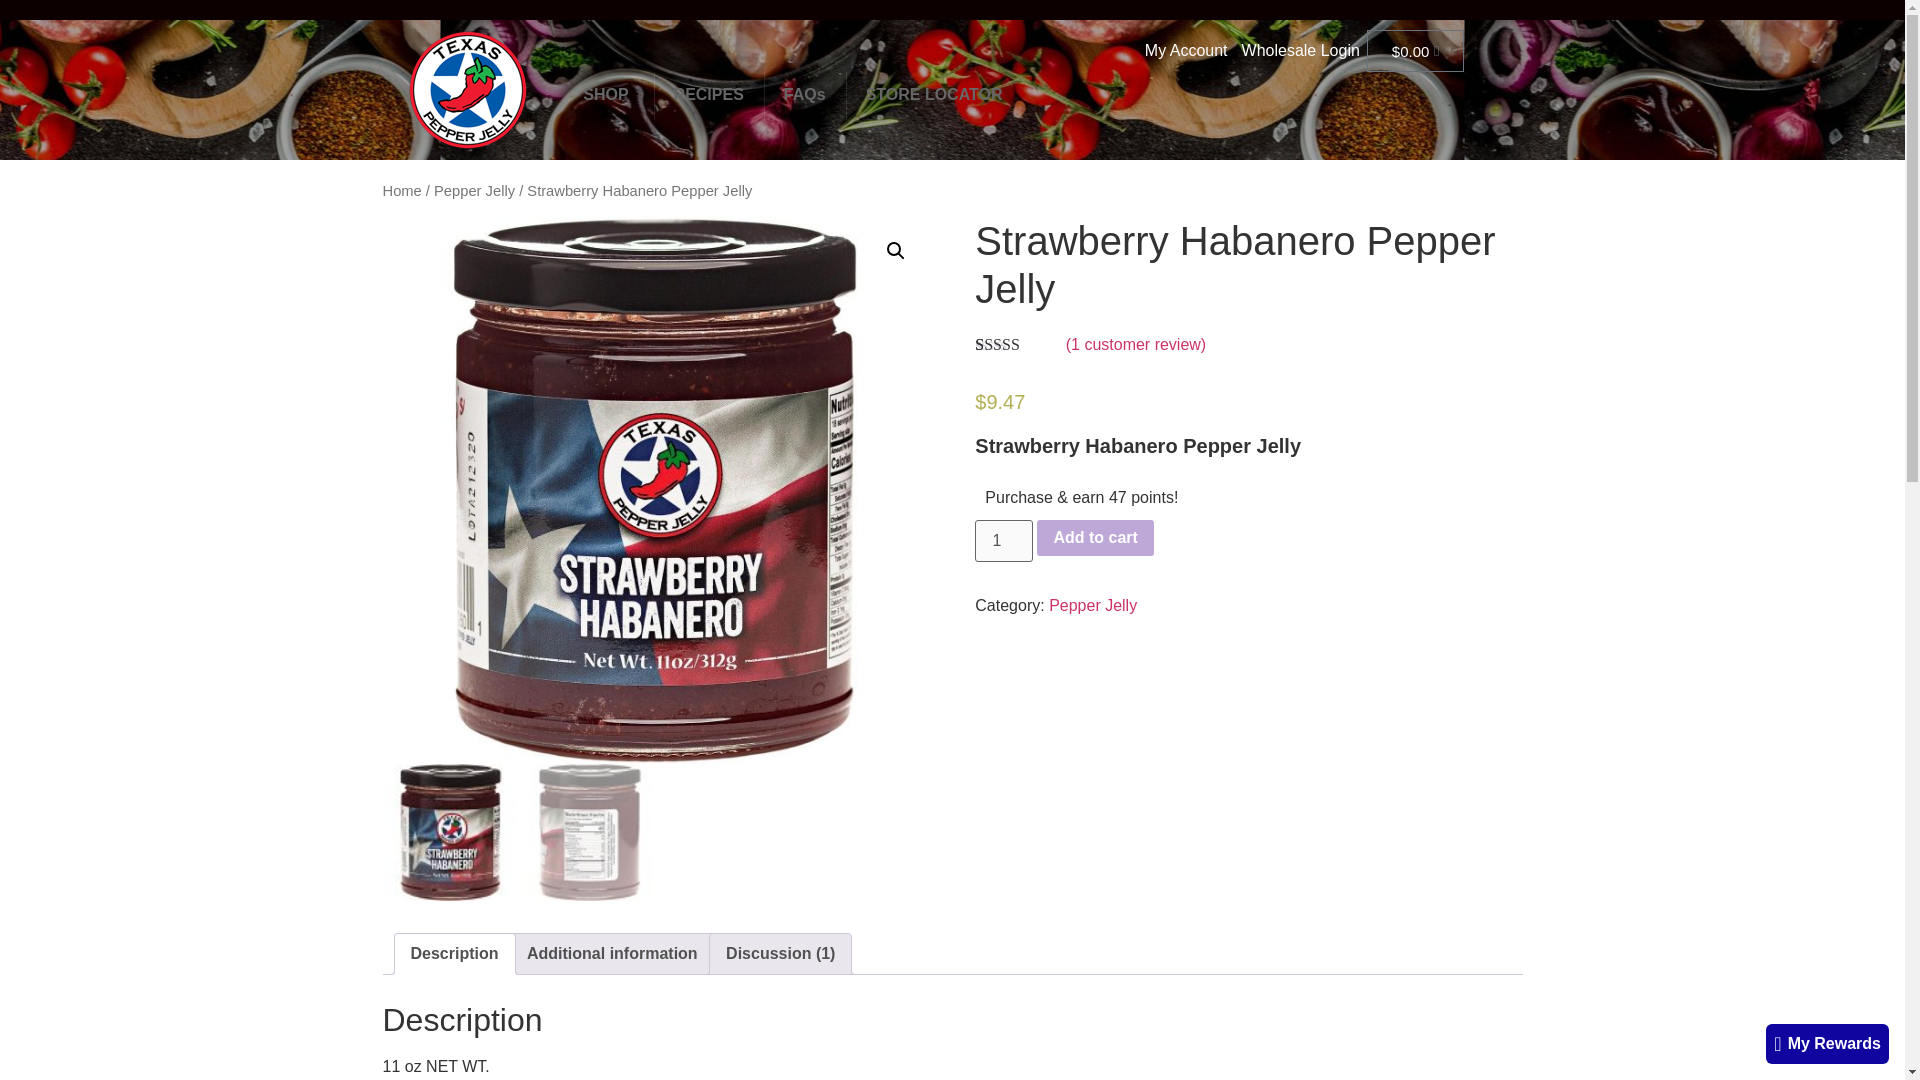 The height and width of the screenshot is (1080, 1920). Describe the element at coordinates (454, 954) in the screenshot. I see `Home` at that location.